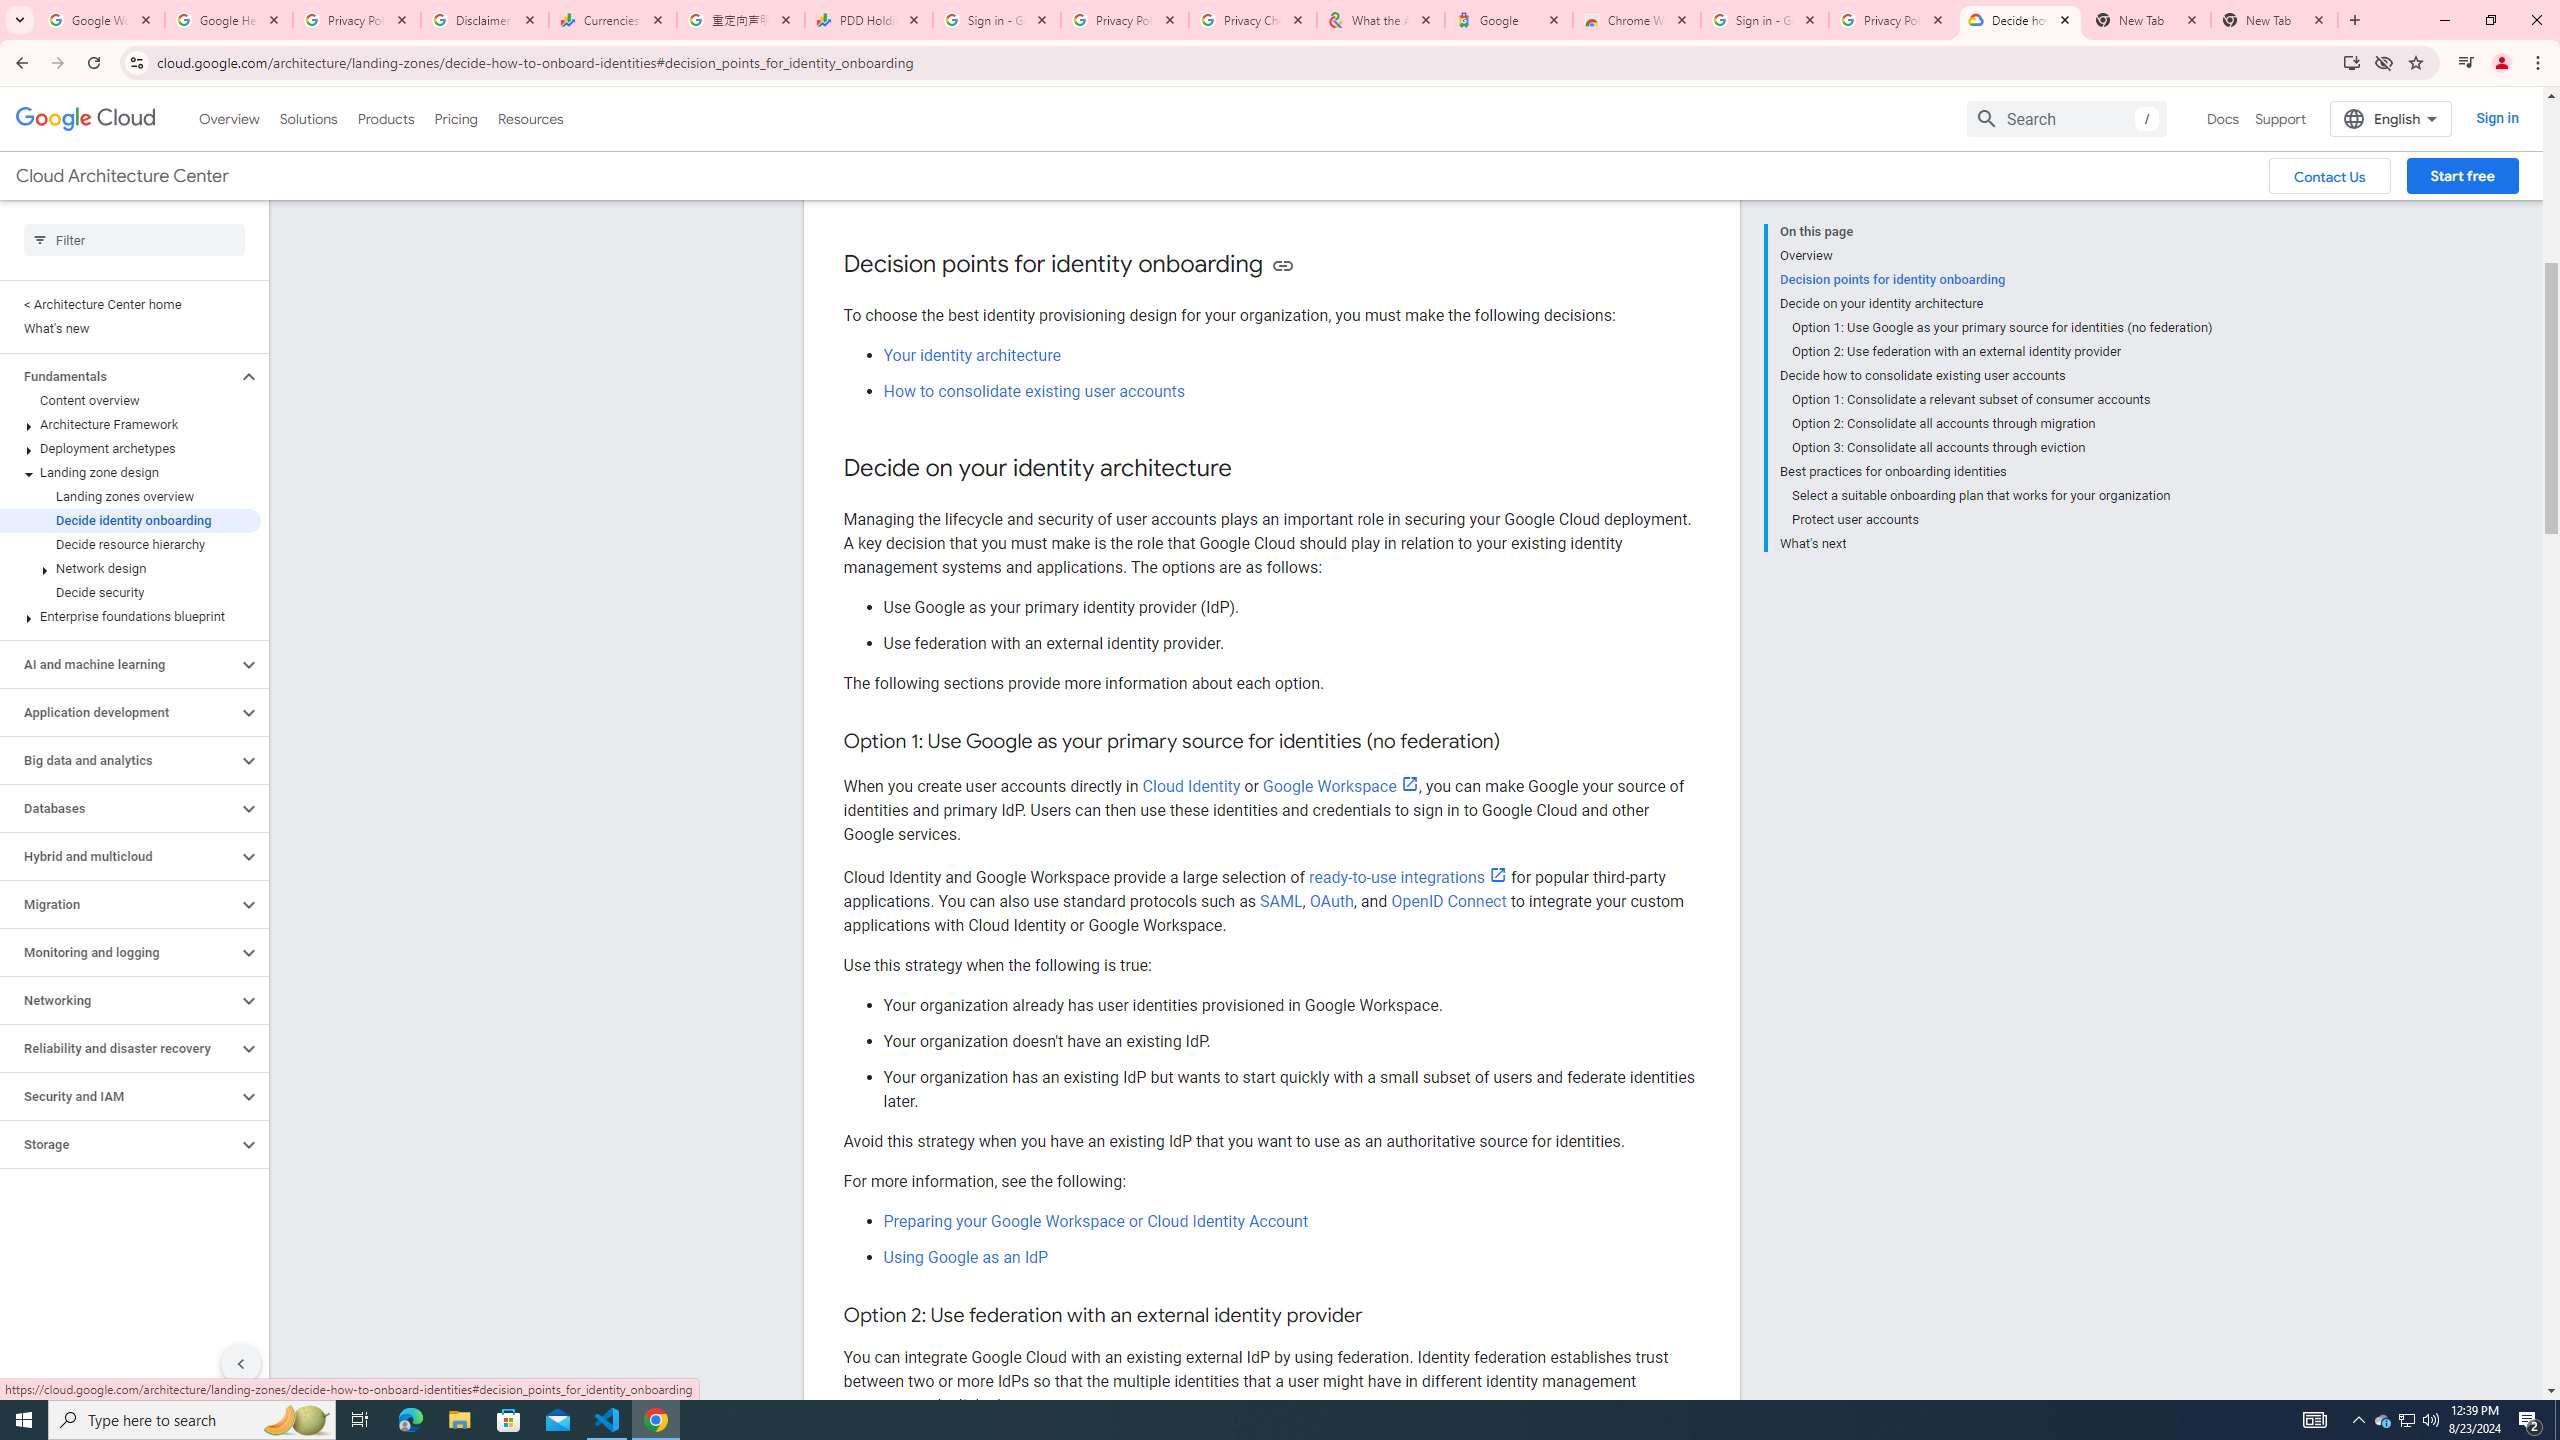 Image resolution: width=2560 pixels, height=1440 pixels. Describe the element at coordinates (2002, 424) in the screenshot. I see `Option 2: Consolidate all accounts through migration` at that location.